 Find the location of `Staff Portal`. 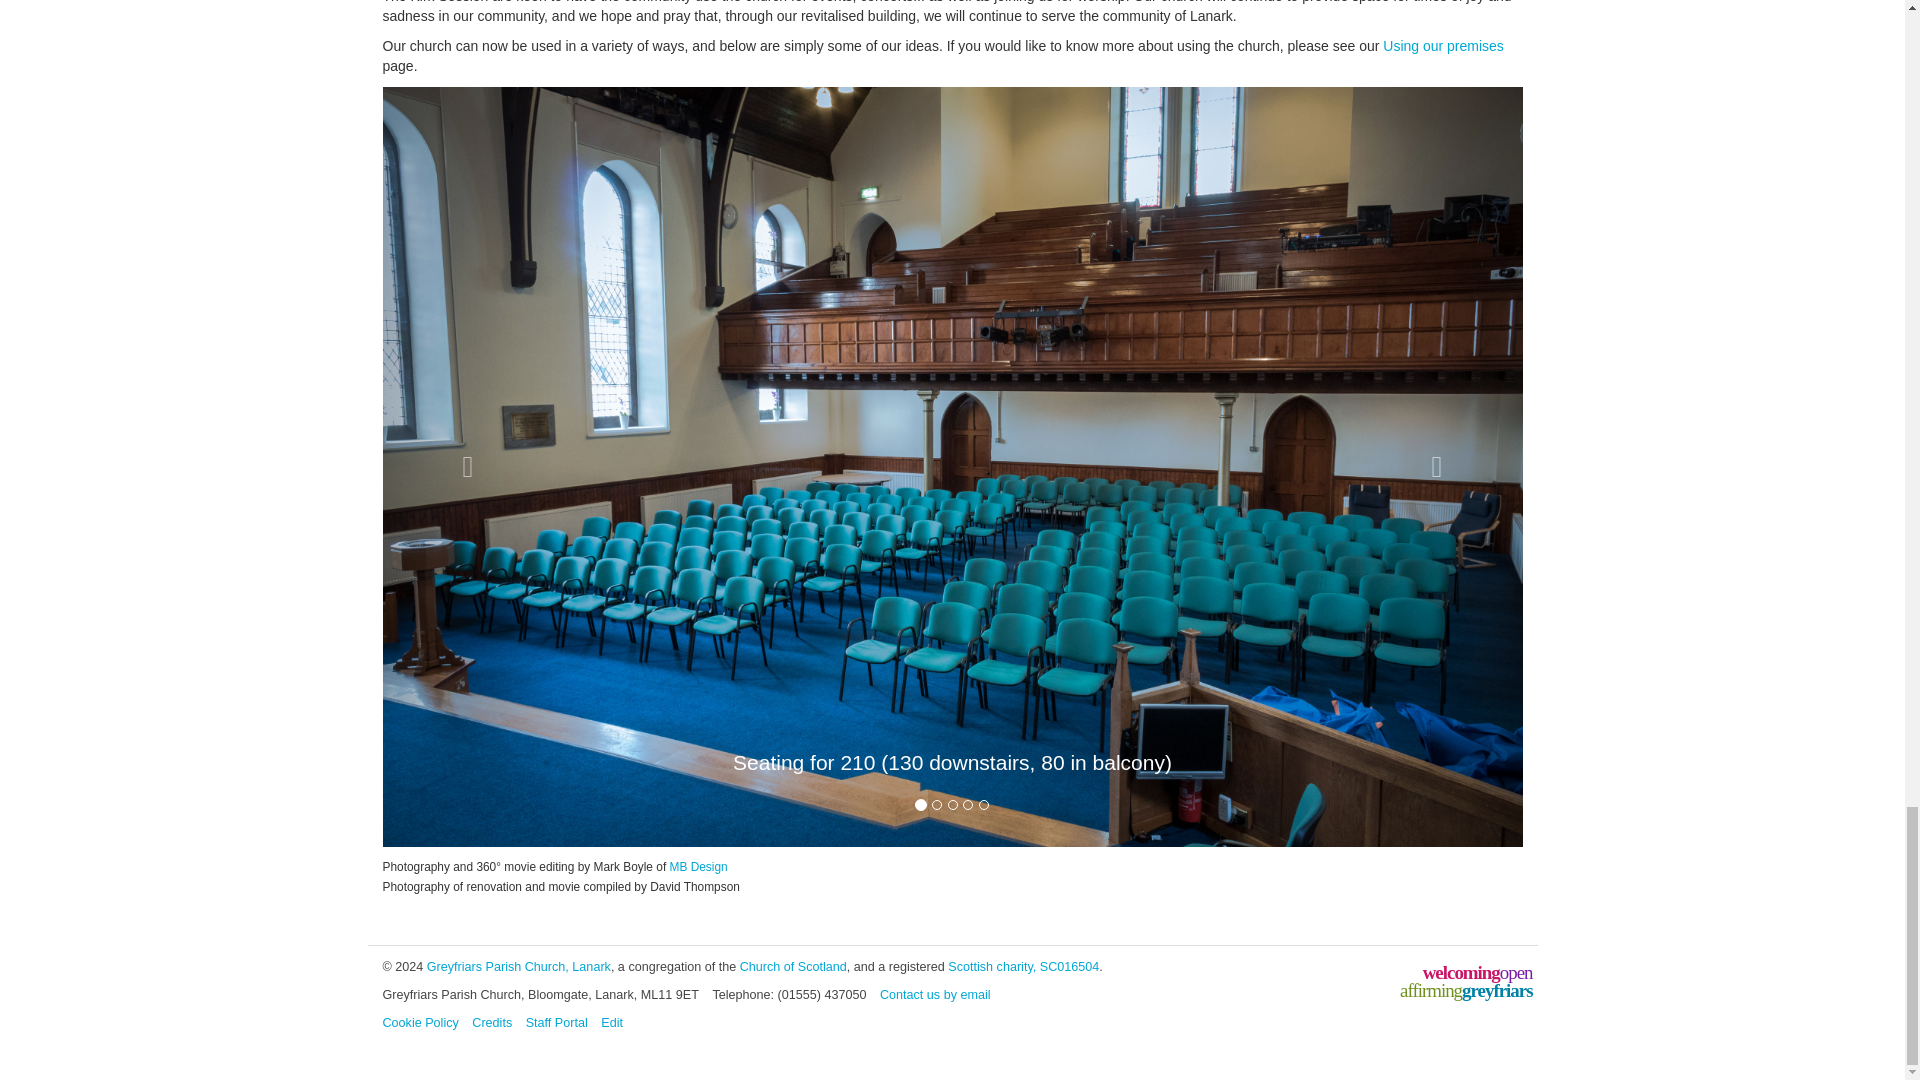

Staff Portal is located at coordinates (556, 1023).